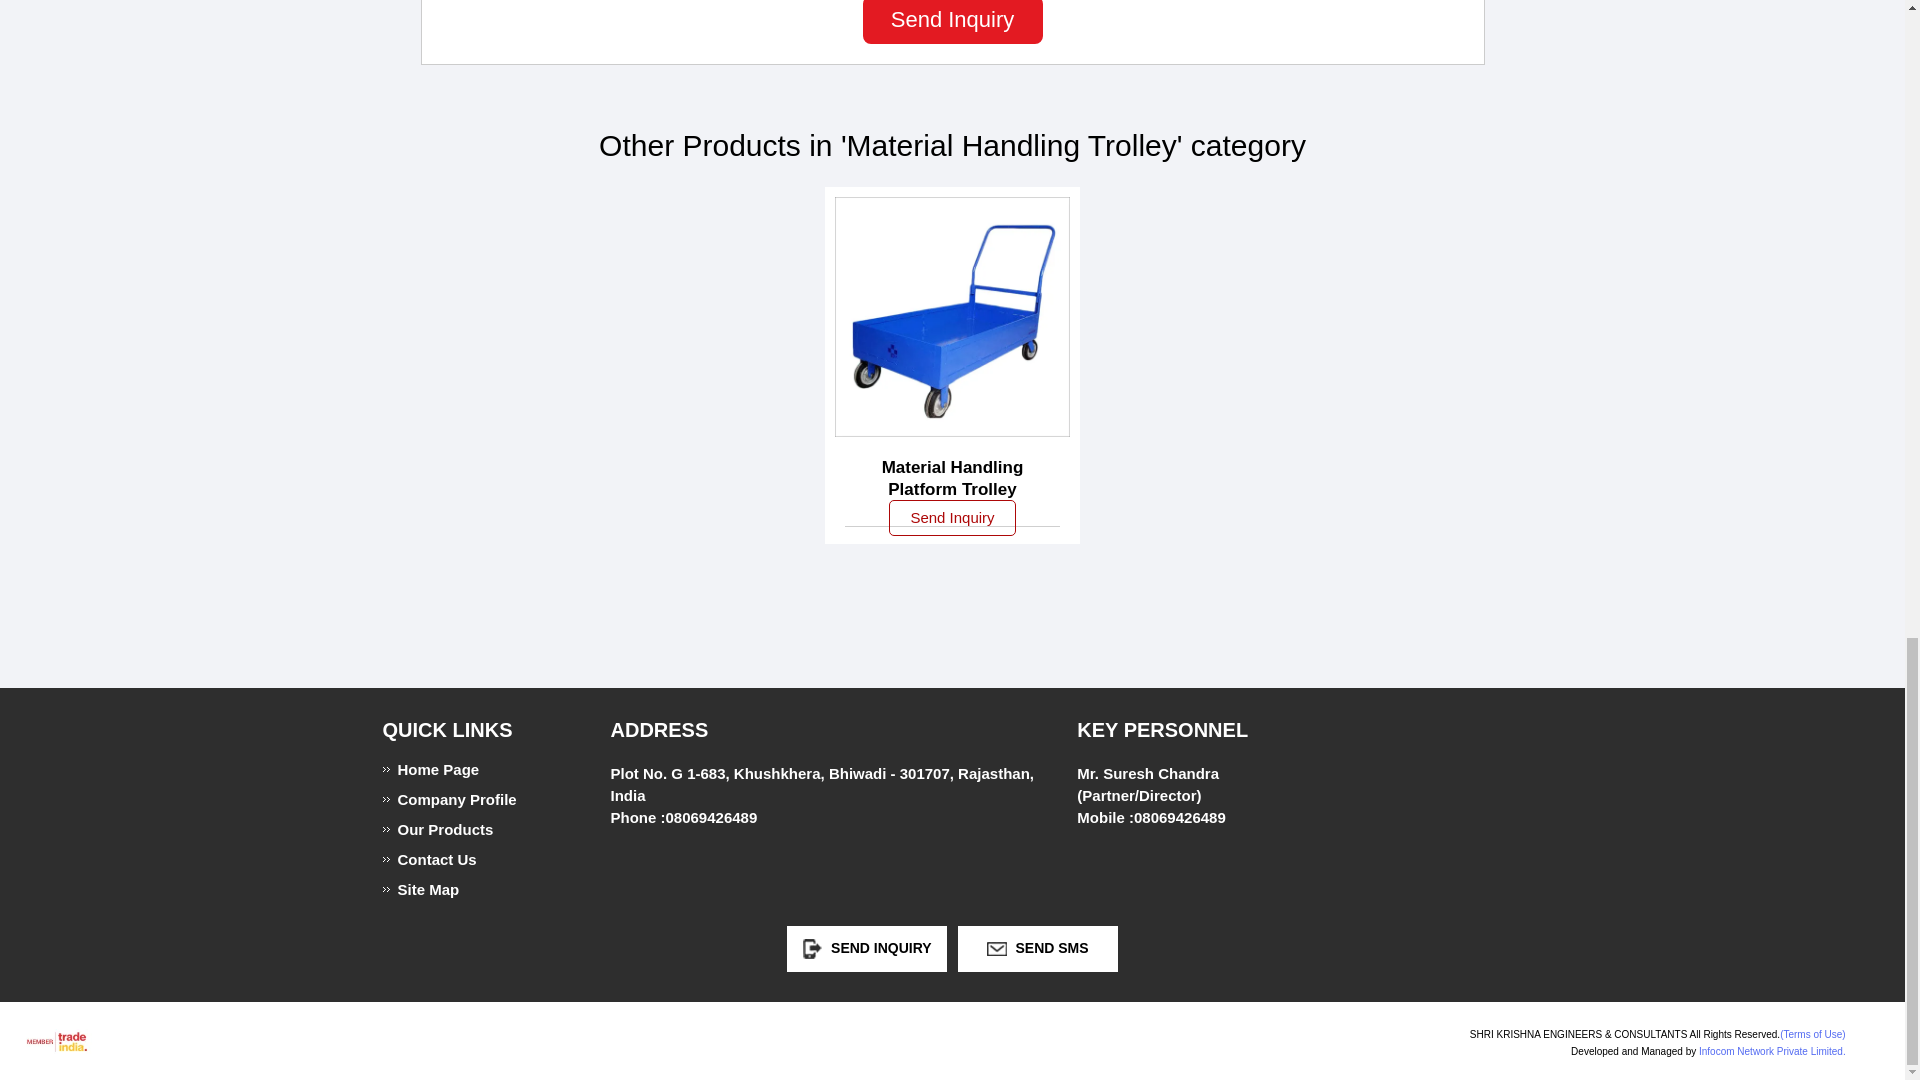 This screenshot has height=1080, width=1920. Describe the element at coordinates (467, 798) in the screenshot. I see `Company Profile` at that location.